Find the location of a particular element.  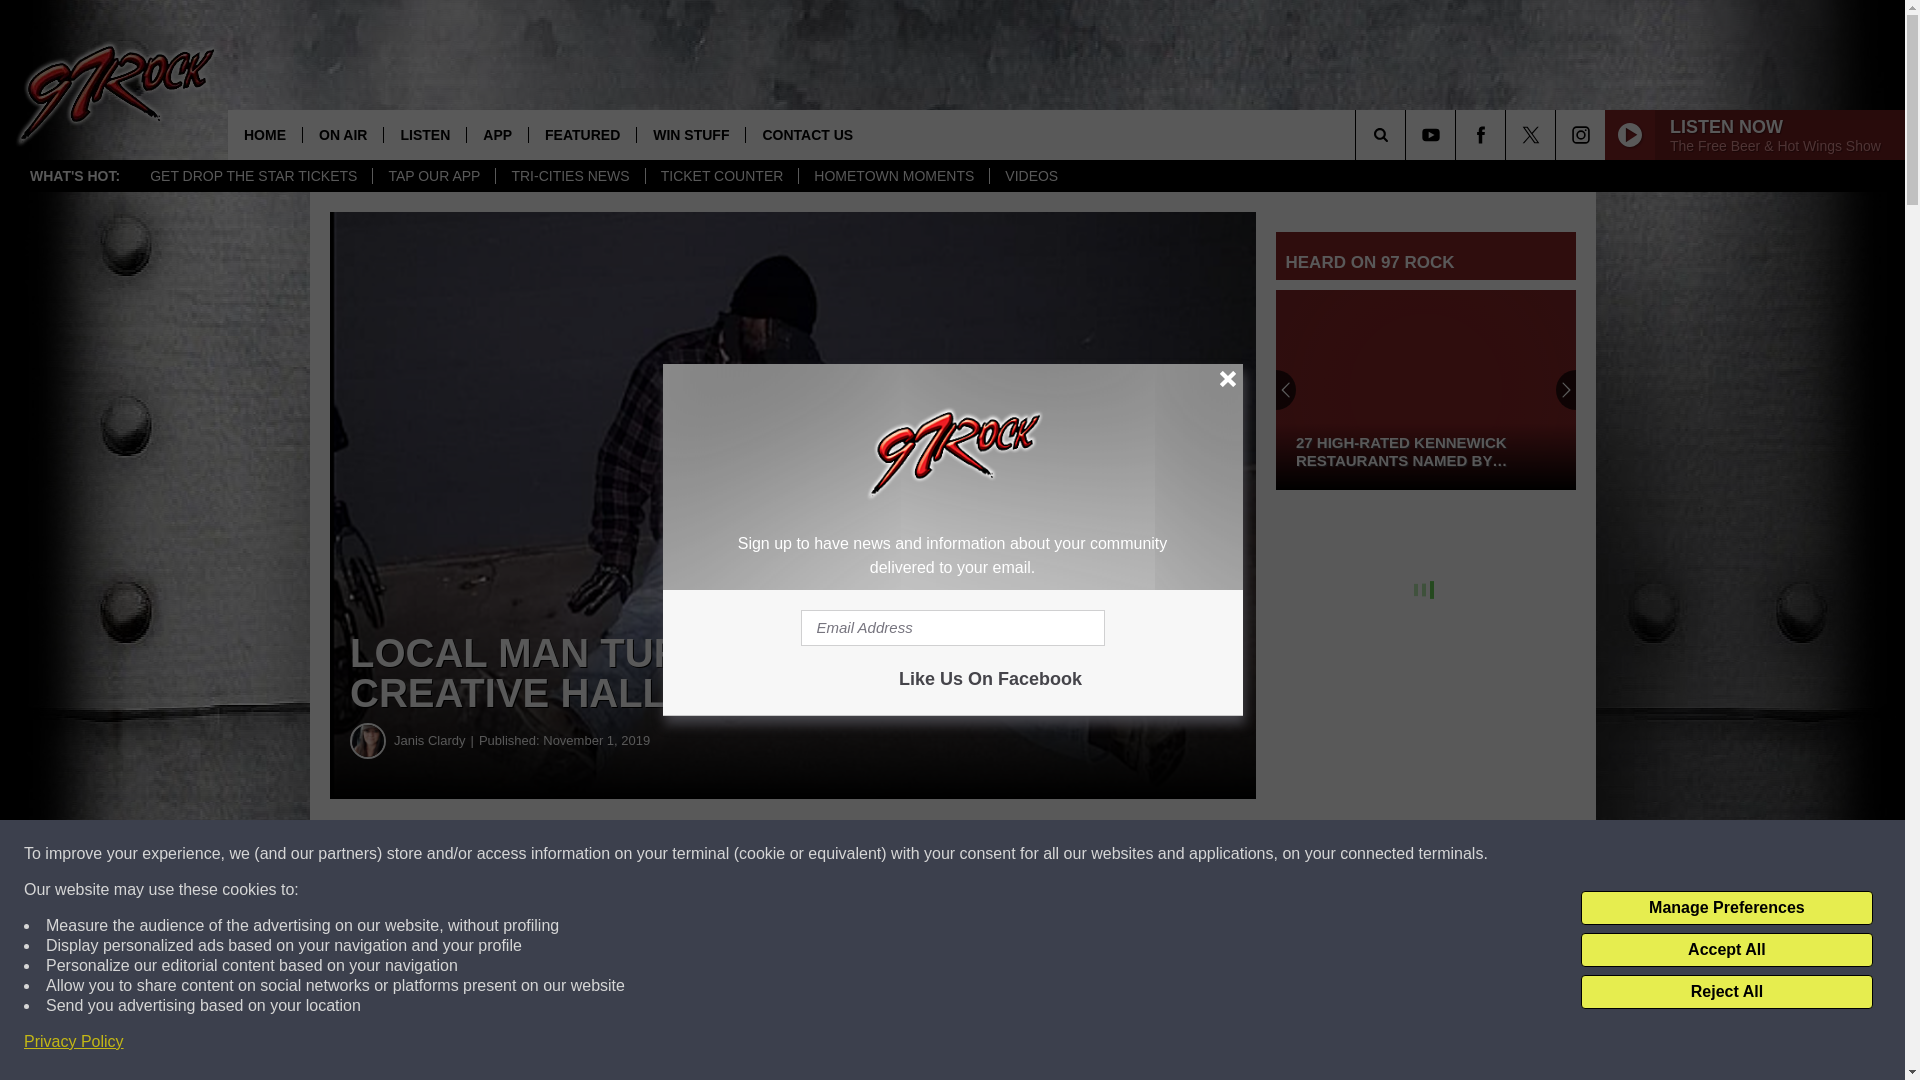

ON AIR is located at coordinates (342, 134).